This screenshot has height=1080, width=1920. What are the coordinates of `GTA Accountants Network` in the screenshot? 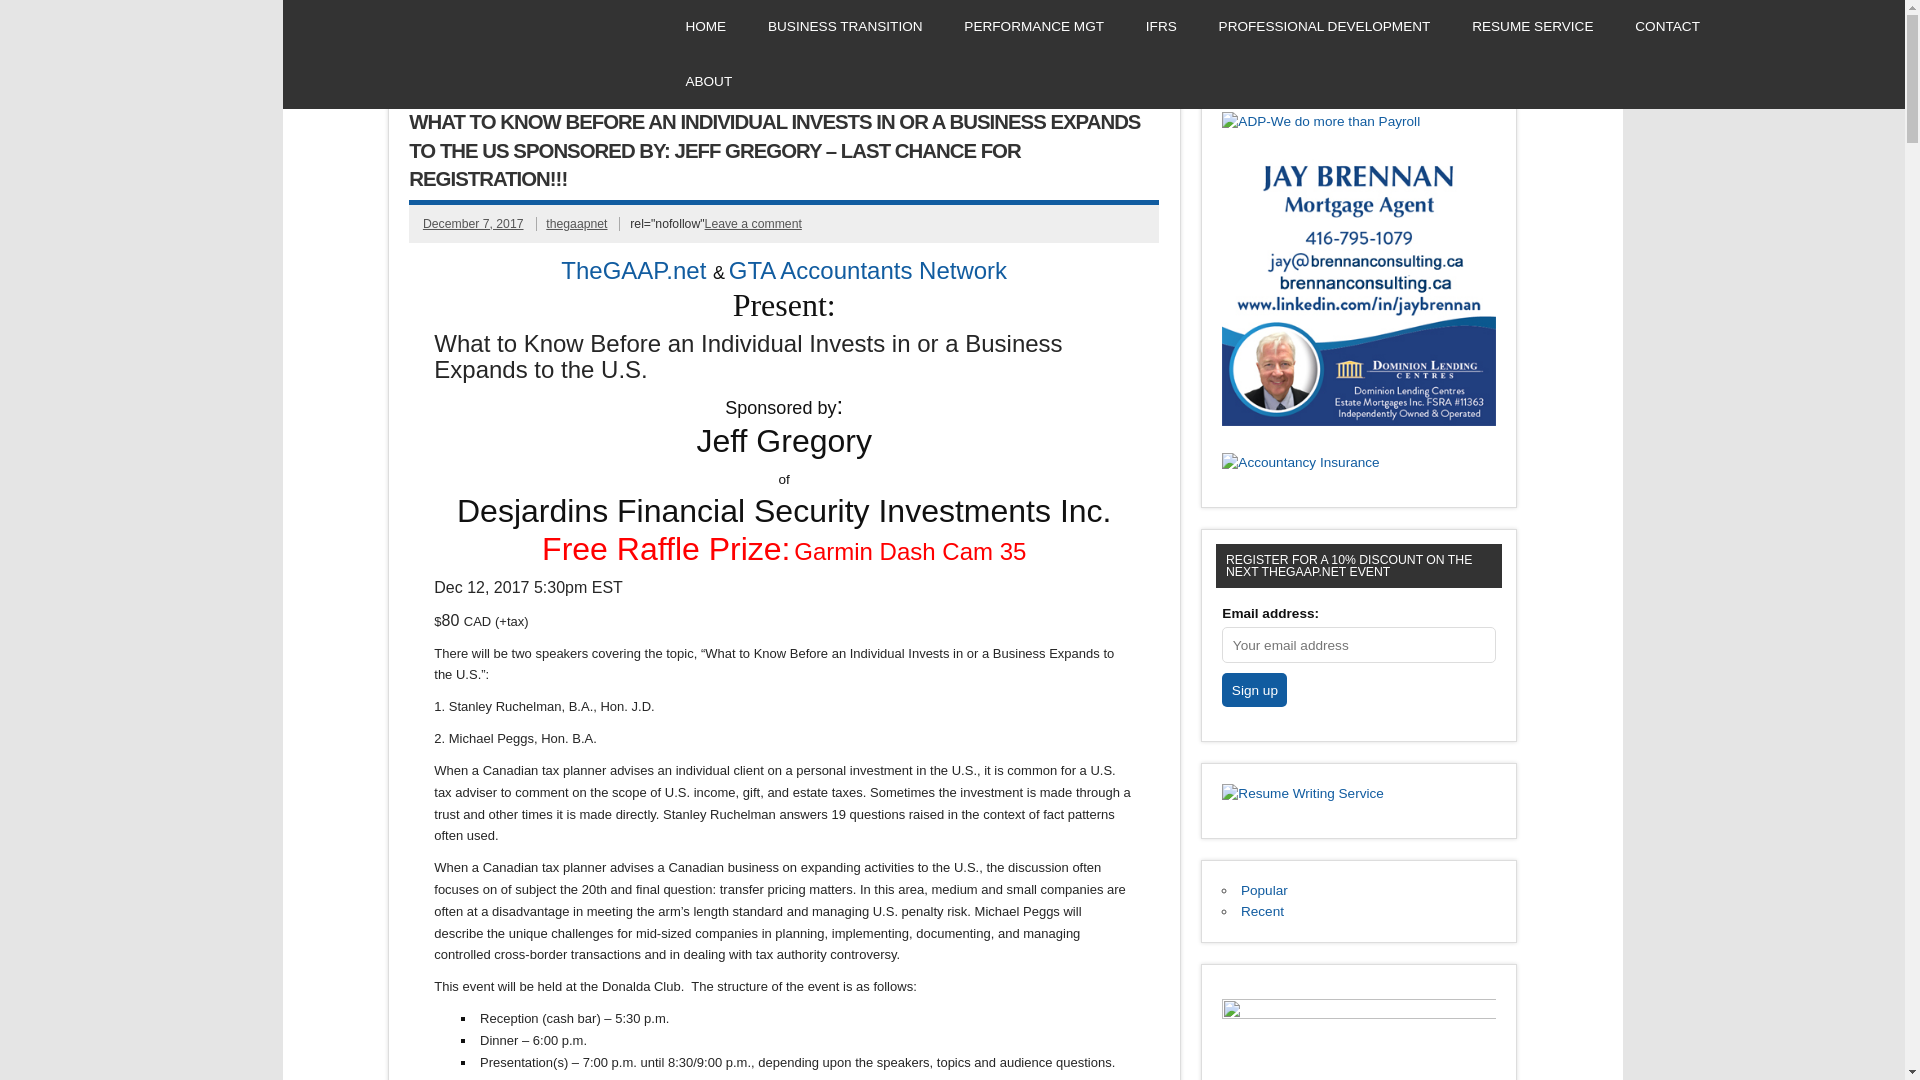 It's located at (868, 272).